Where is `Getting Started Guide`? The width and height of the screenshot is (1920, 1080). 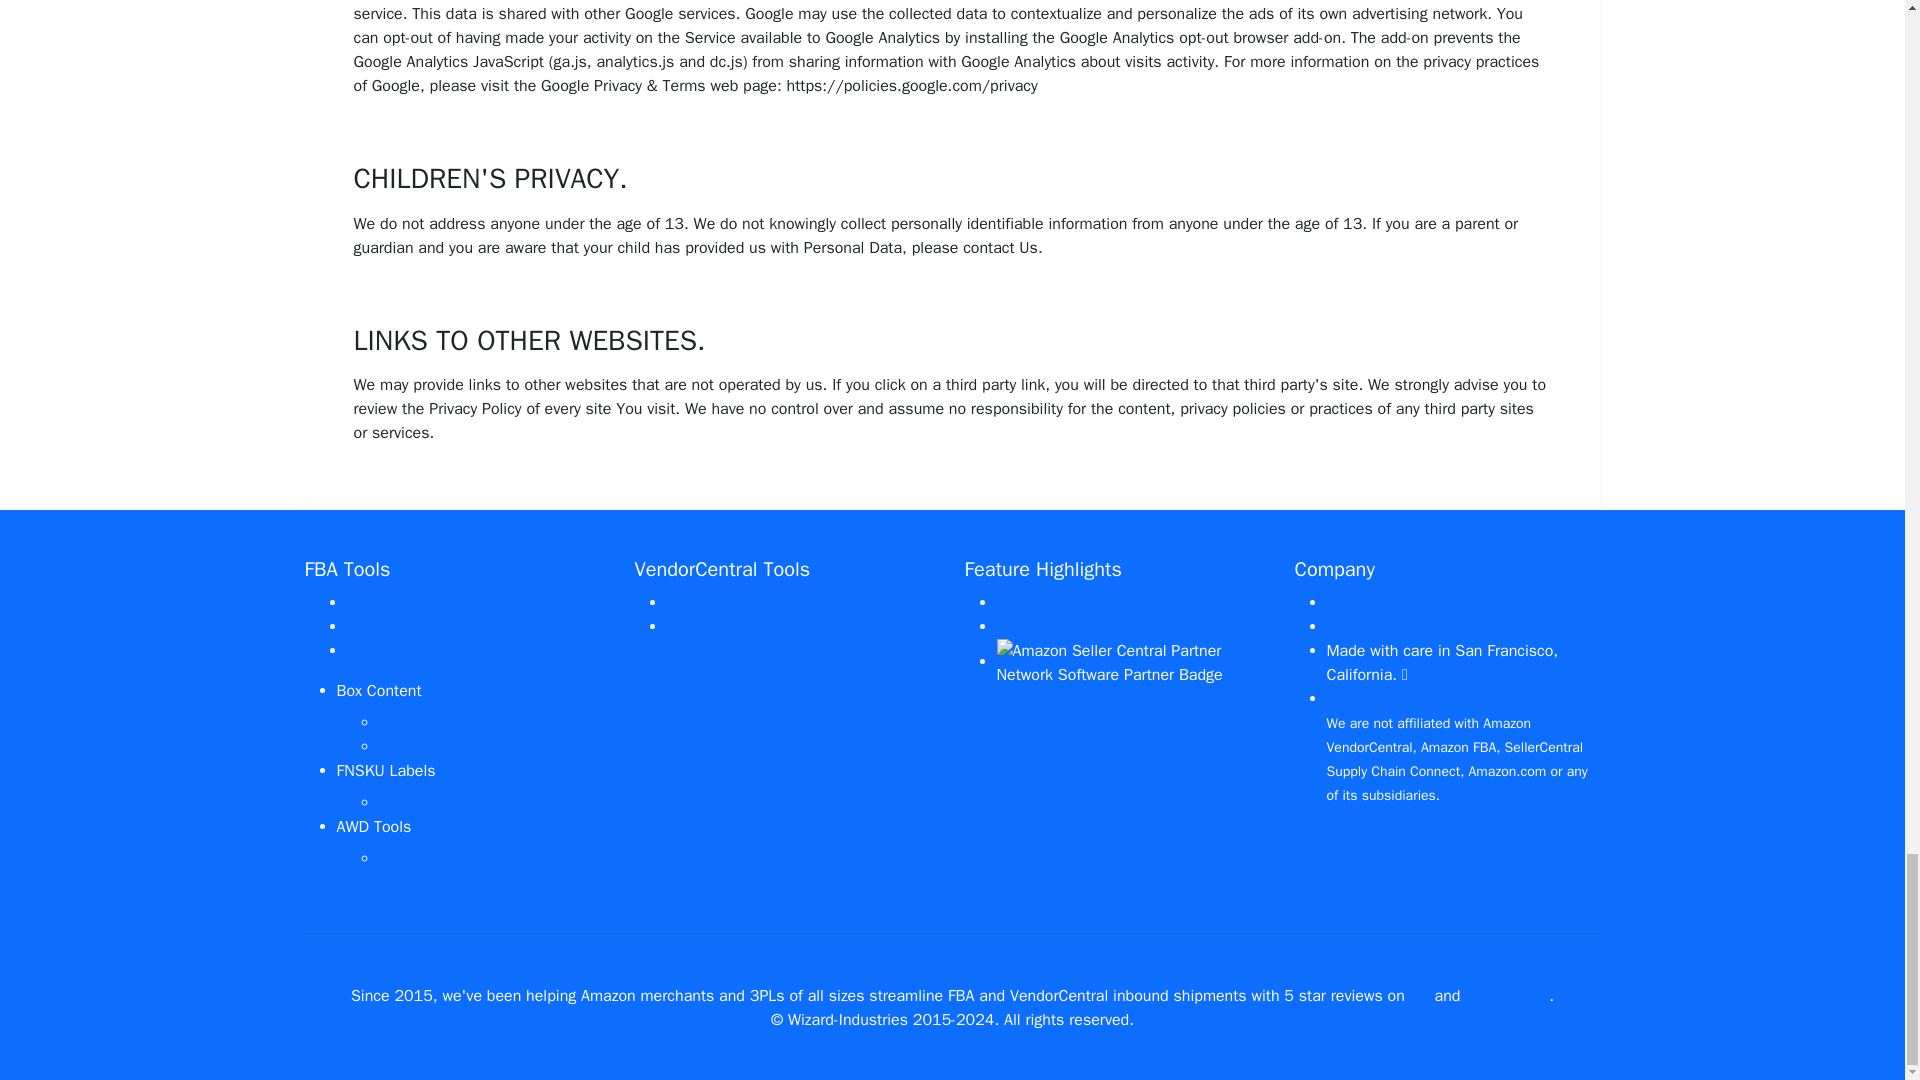
Getting Started Guide is located at coordinates (421, 602).